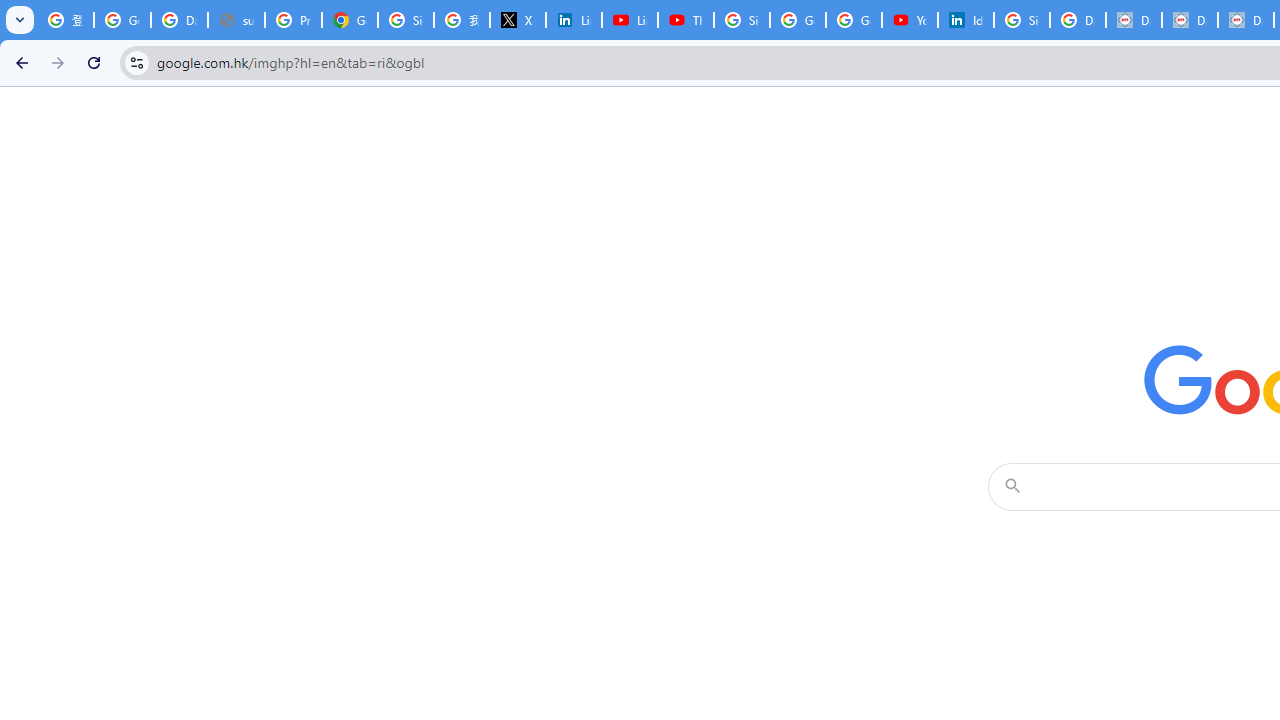 Image resolution: width=1280 pixels, height=720 pixels. Describe the element at coordinates (294, 20) in the screenshot. I see `Privacy Help Center - Policies Help` at that location.